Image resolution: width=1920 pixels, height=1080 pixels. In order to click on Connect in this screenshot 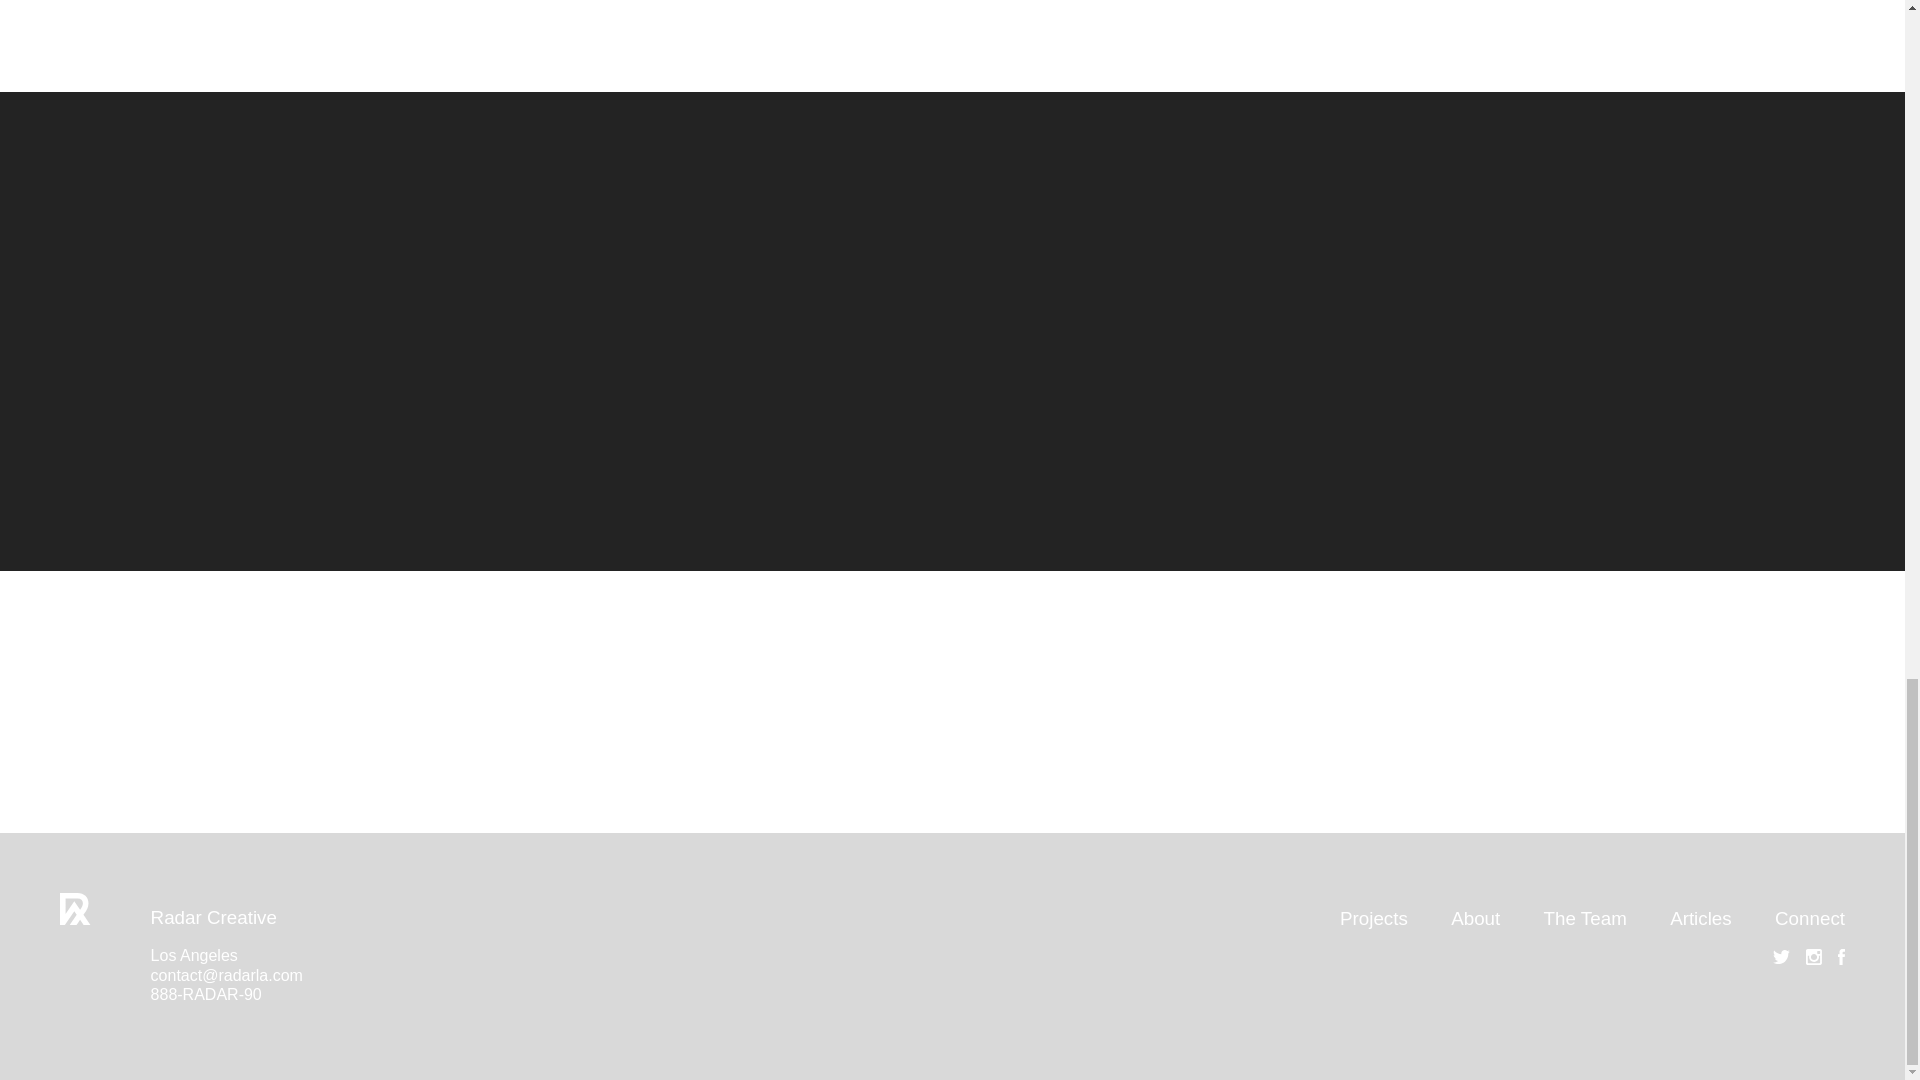, I will do `click(1810, 918)`.